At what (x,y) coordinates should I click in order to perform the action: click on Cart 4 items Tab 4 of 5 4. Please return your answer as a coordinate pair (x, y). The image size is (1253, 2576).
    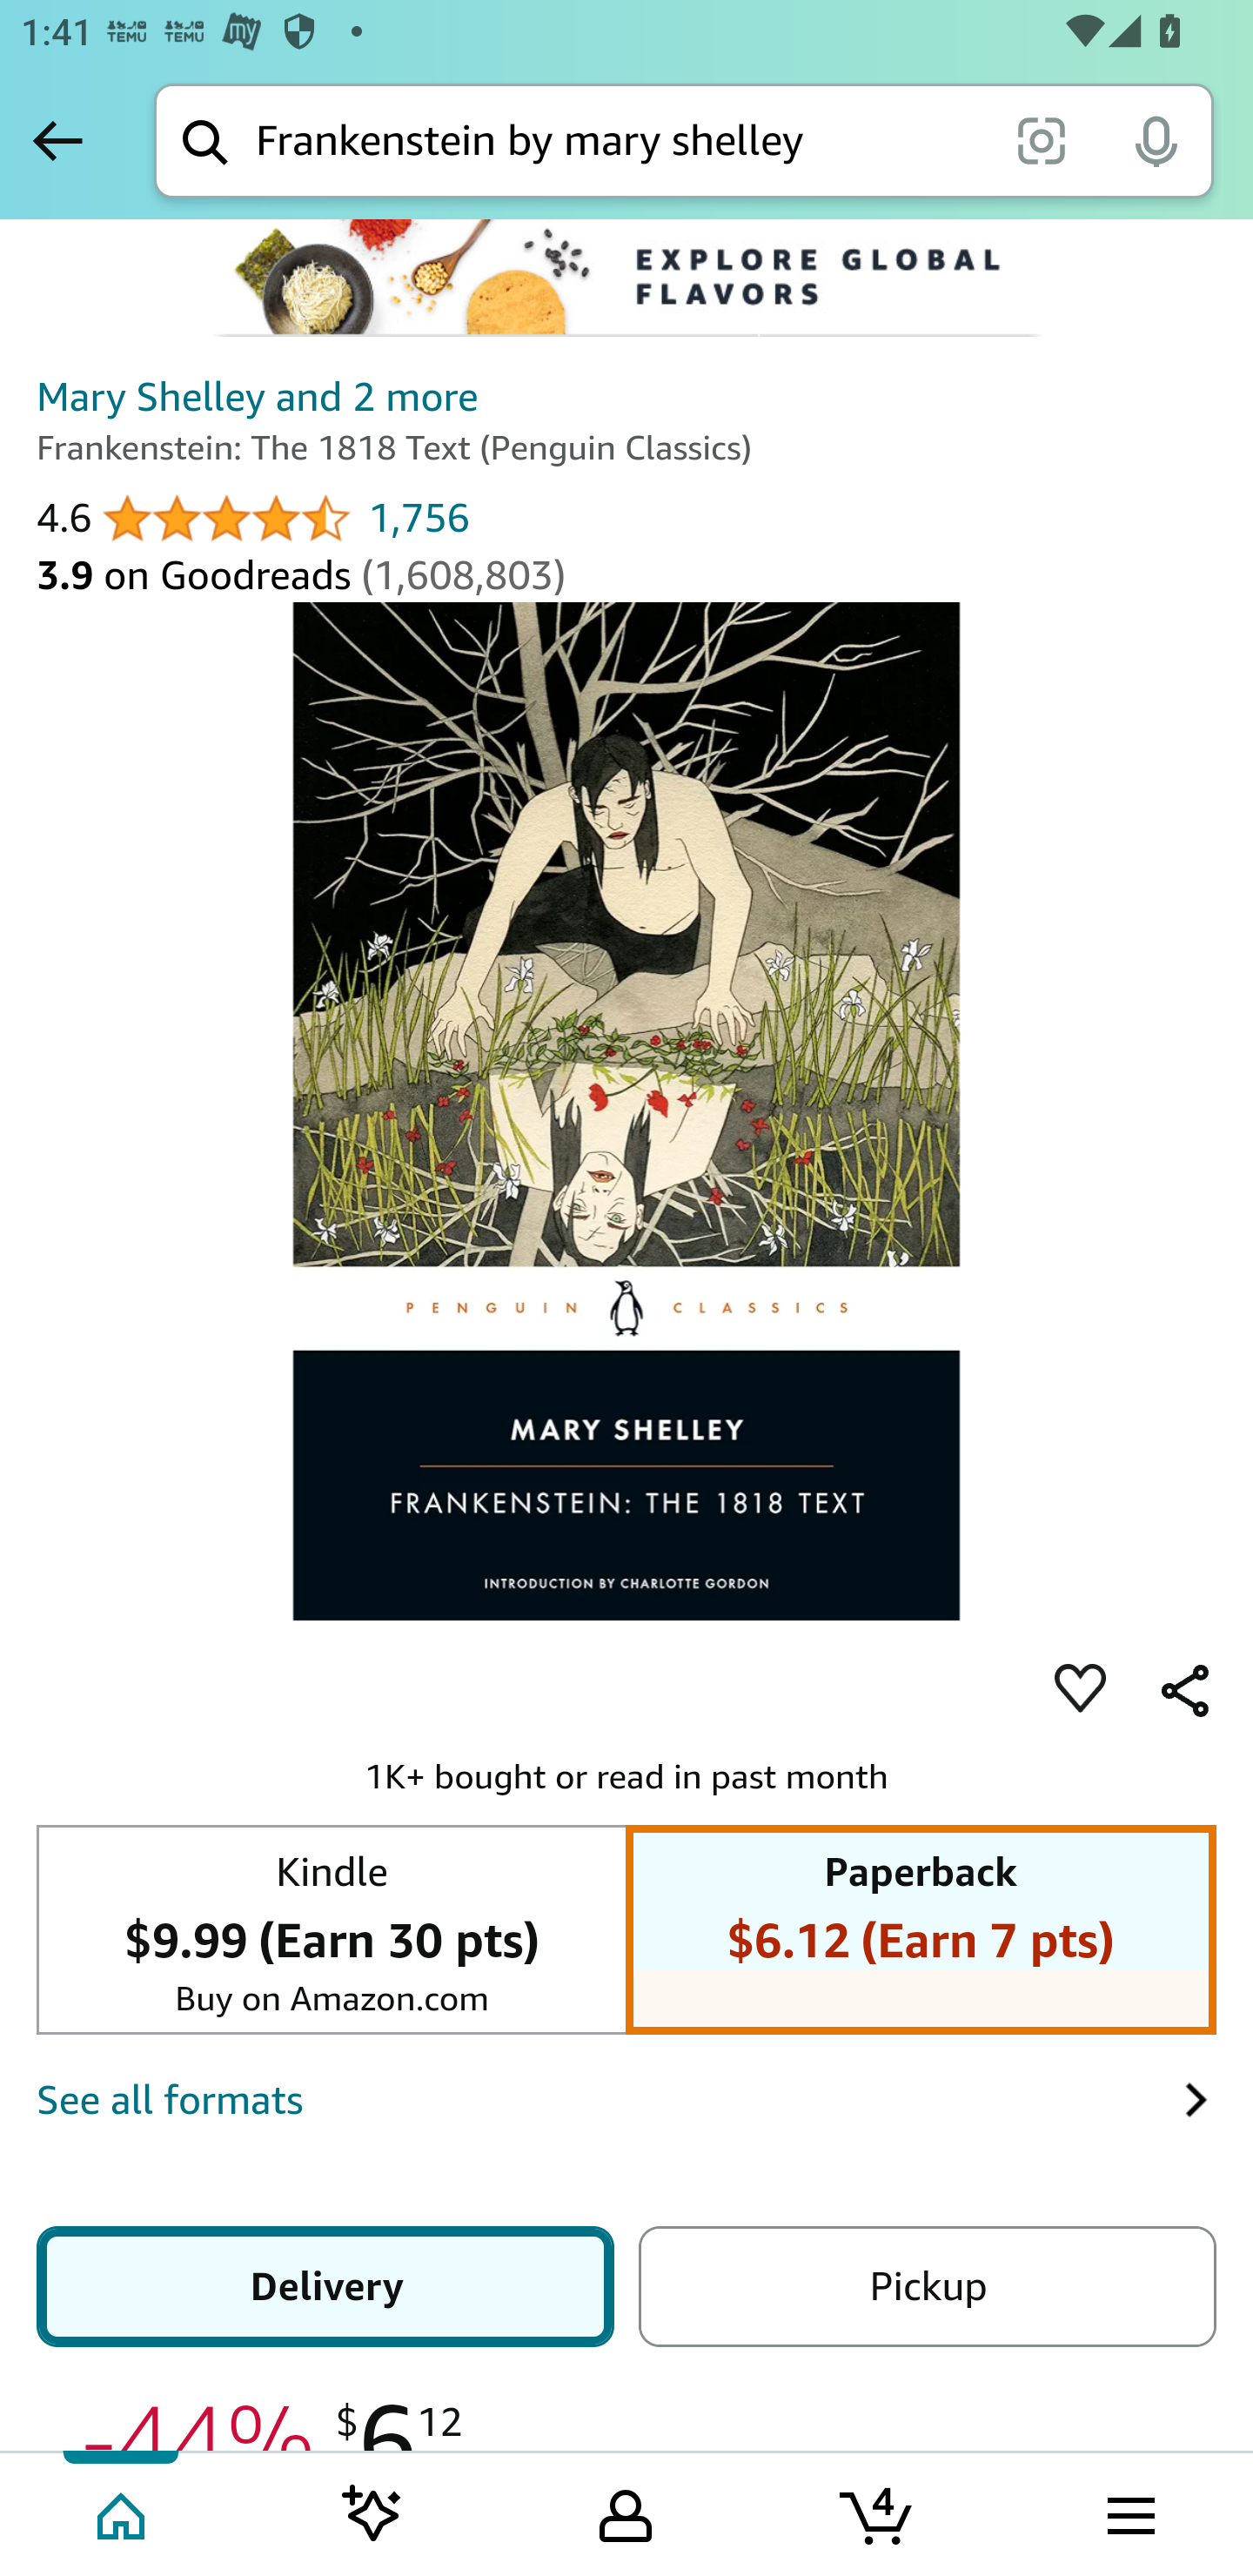
    Looking at the image, I should click on (878, 2512).